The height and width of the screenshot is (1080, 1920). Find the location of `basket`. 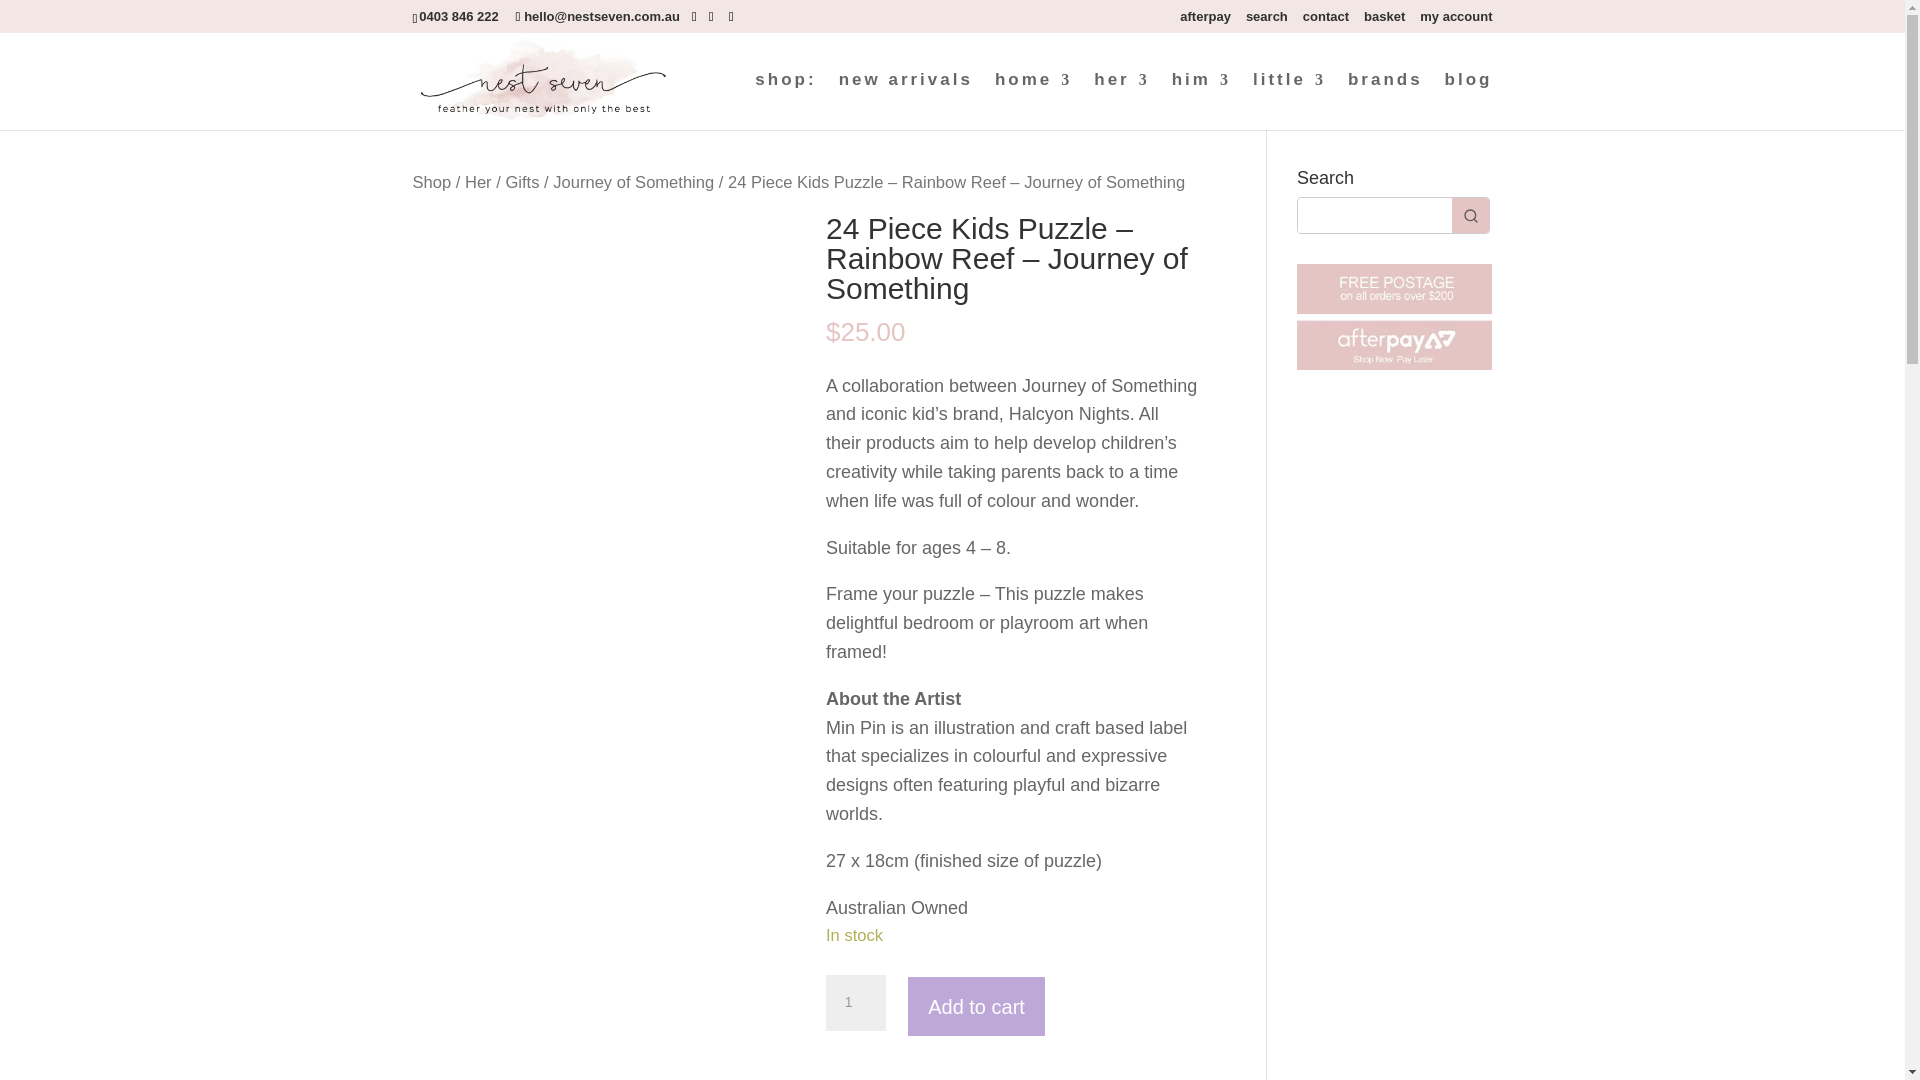

basket is located at coordinates (1384, 21).